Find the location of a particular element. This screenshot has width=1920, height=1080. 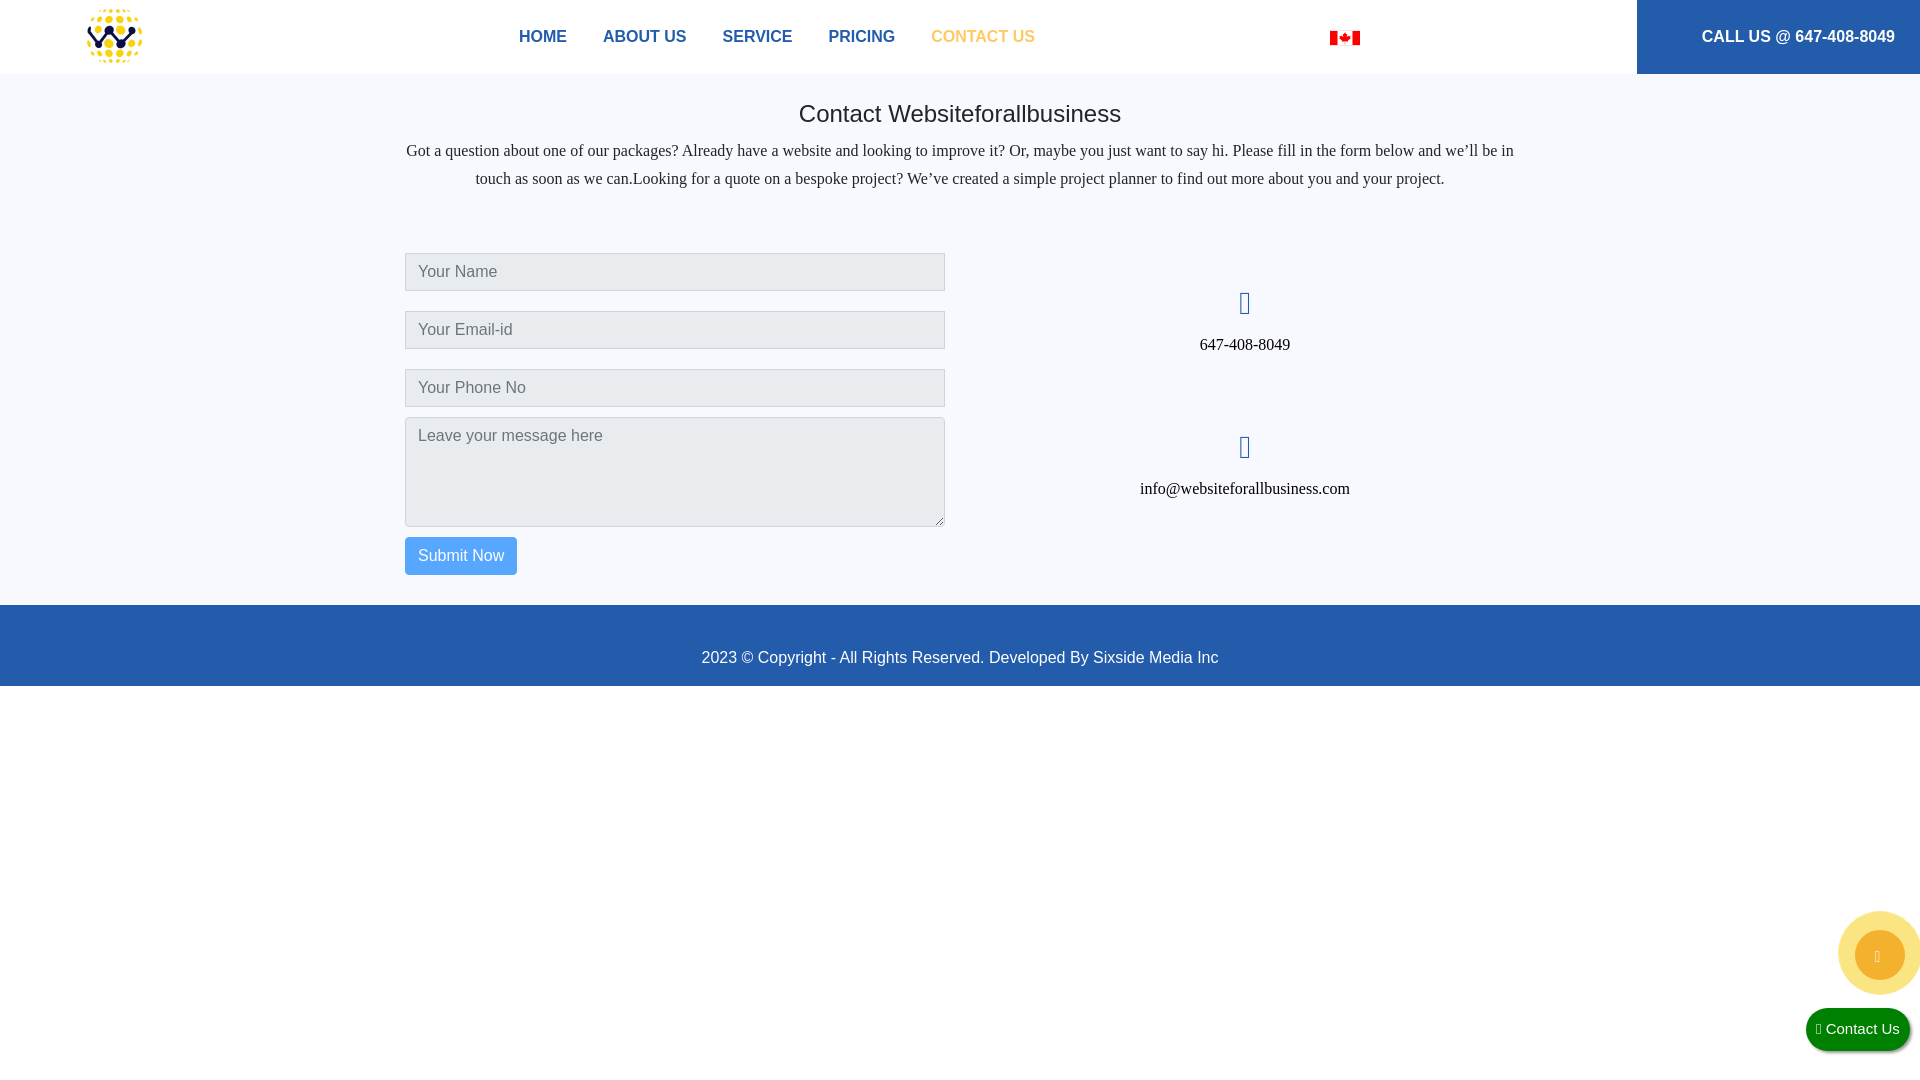

HOME is located at coordinates (542, 36).